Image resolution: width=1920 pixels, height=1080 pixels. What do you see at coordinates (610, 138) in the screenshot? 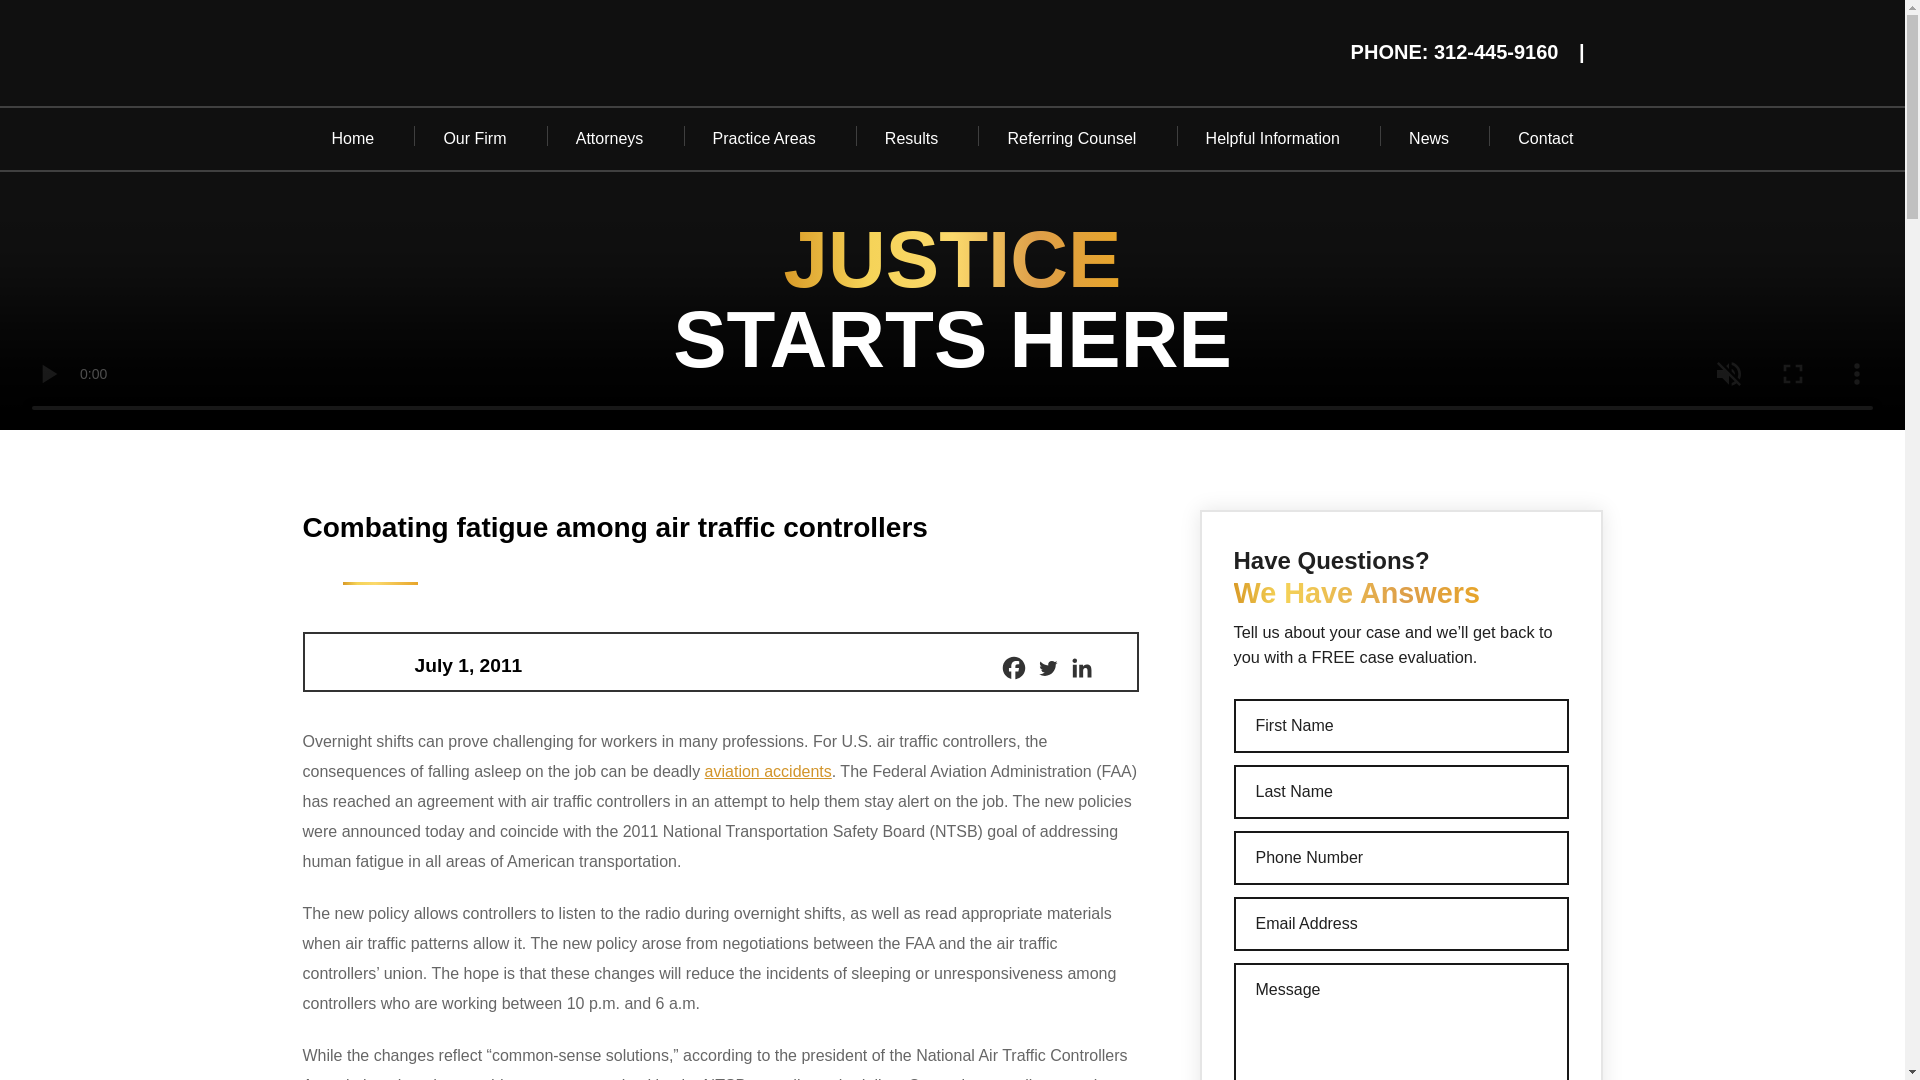
I see `Attorneys` at bounding box center [610, 138].